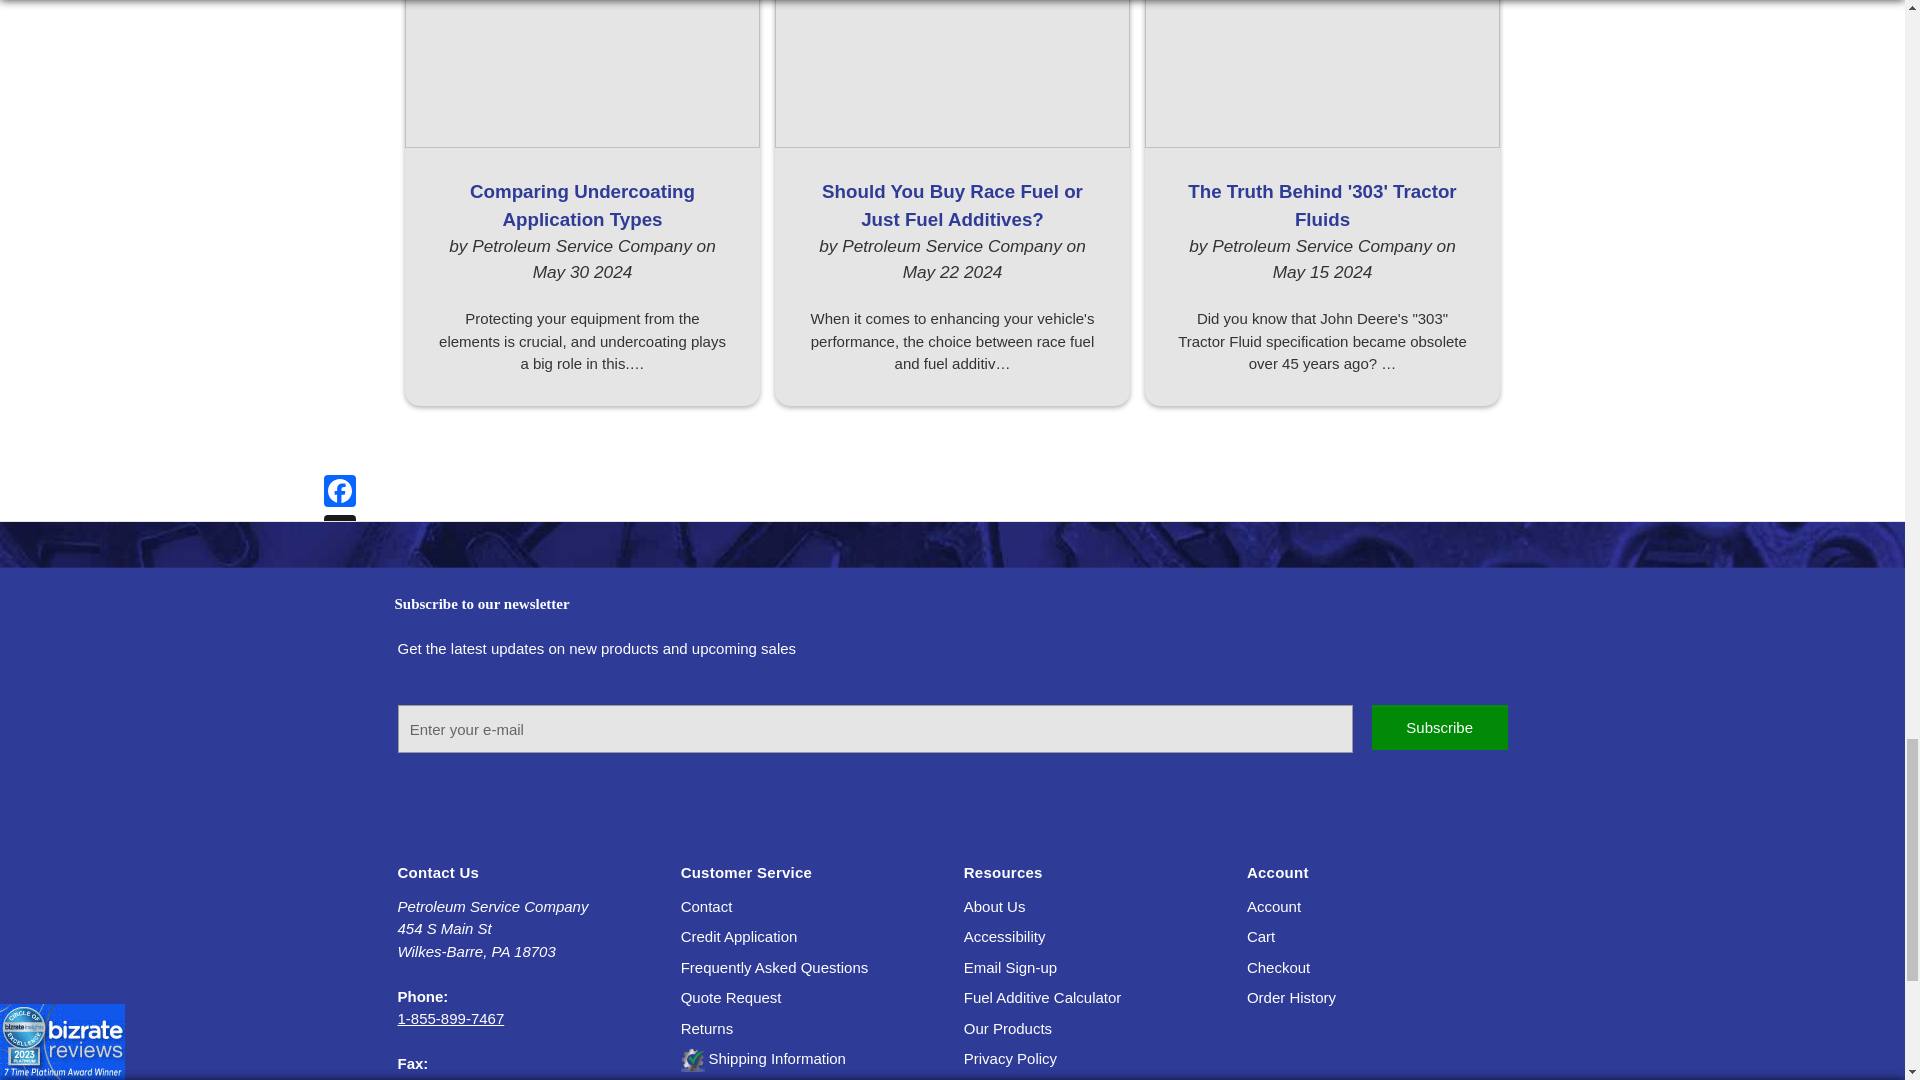 The height and width of the screenshot is (1080, 1920). I want to click on credit application, so click(740, 936).